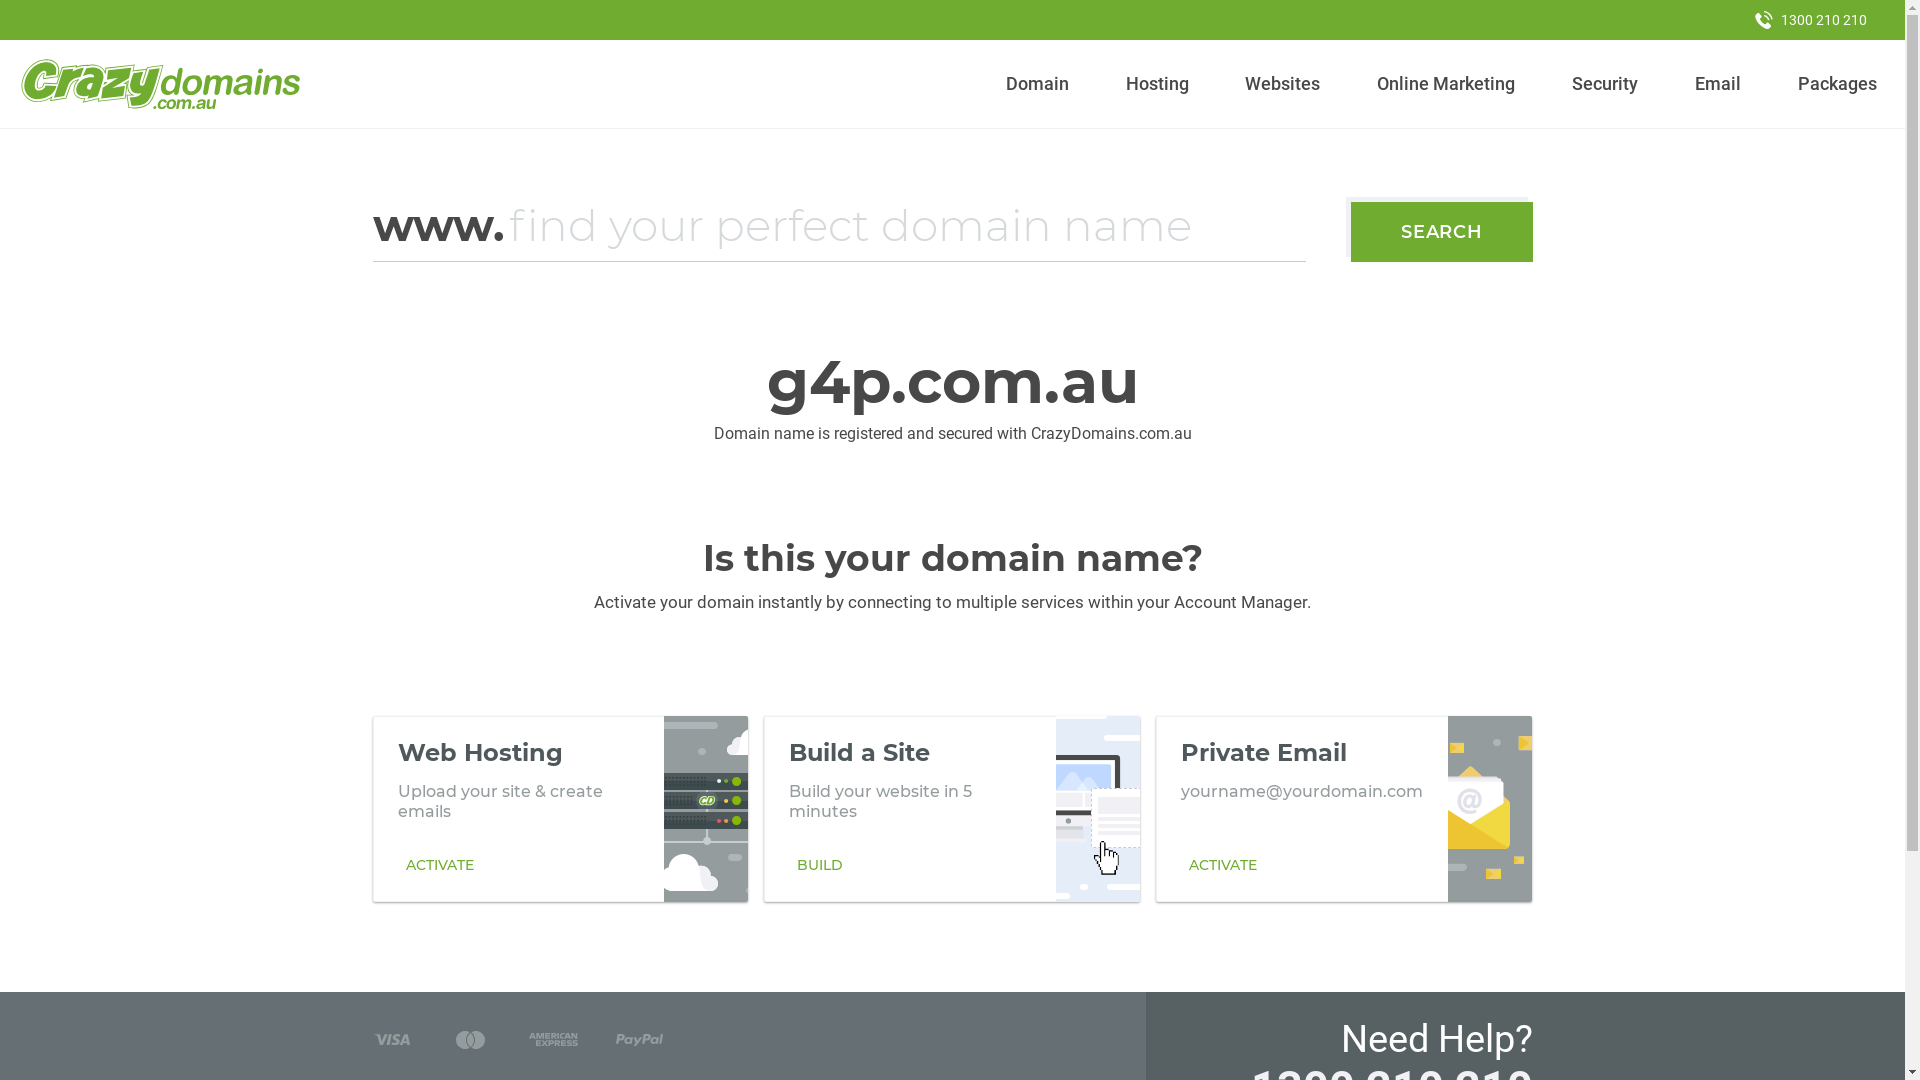  Describe the element at coordinates (1446, 84) in the screenshot. I see `Online Marketing` at that location.